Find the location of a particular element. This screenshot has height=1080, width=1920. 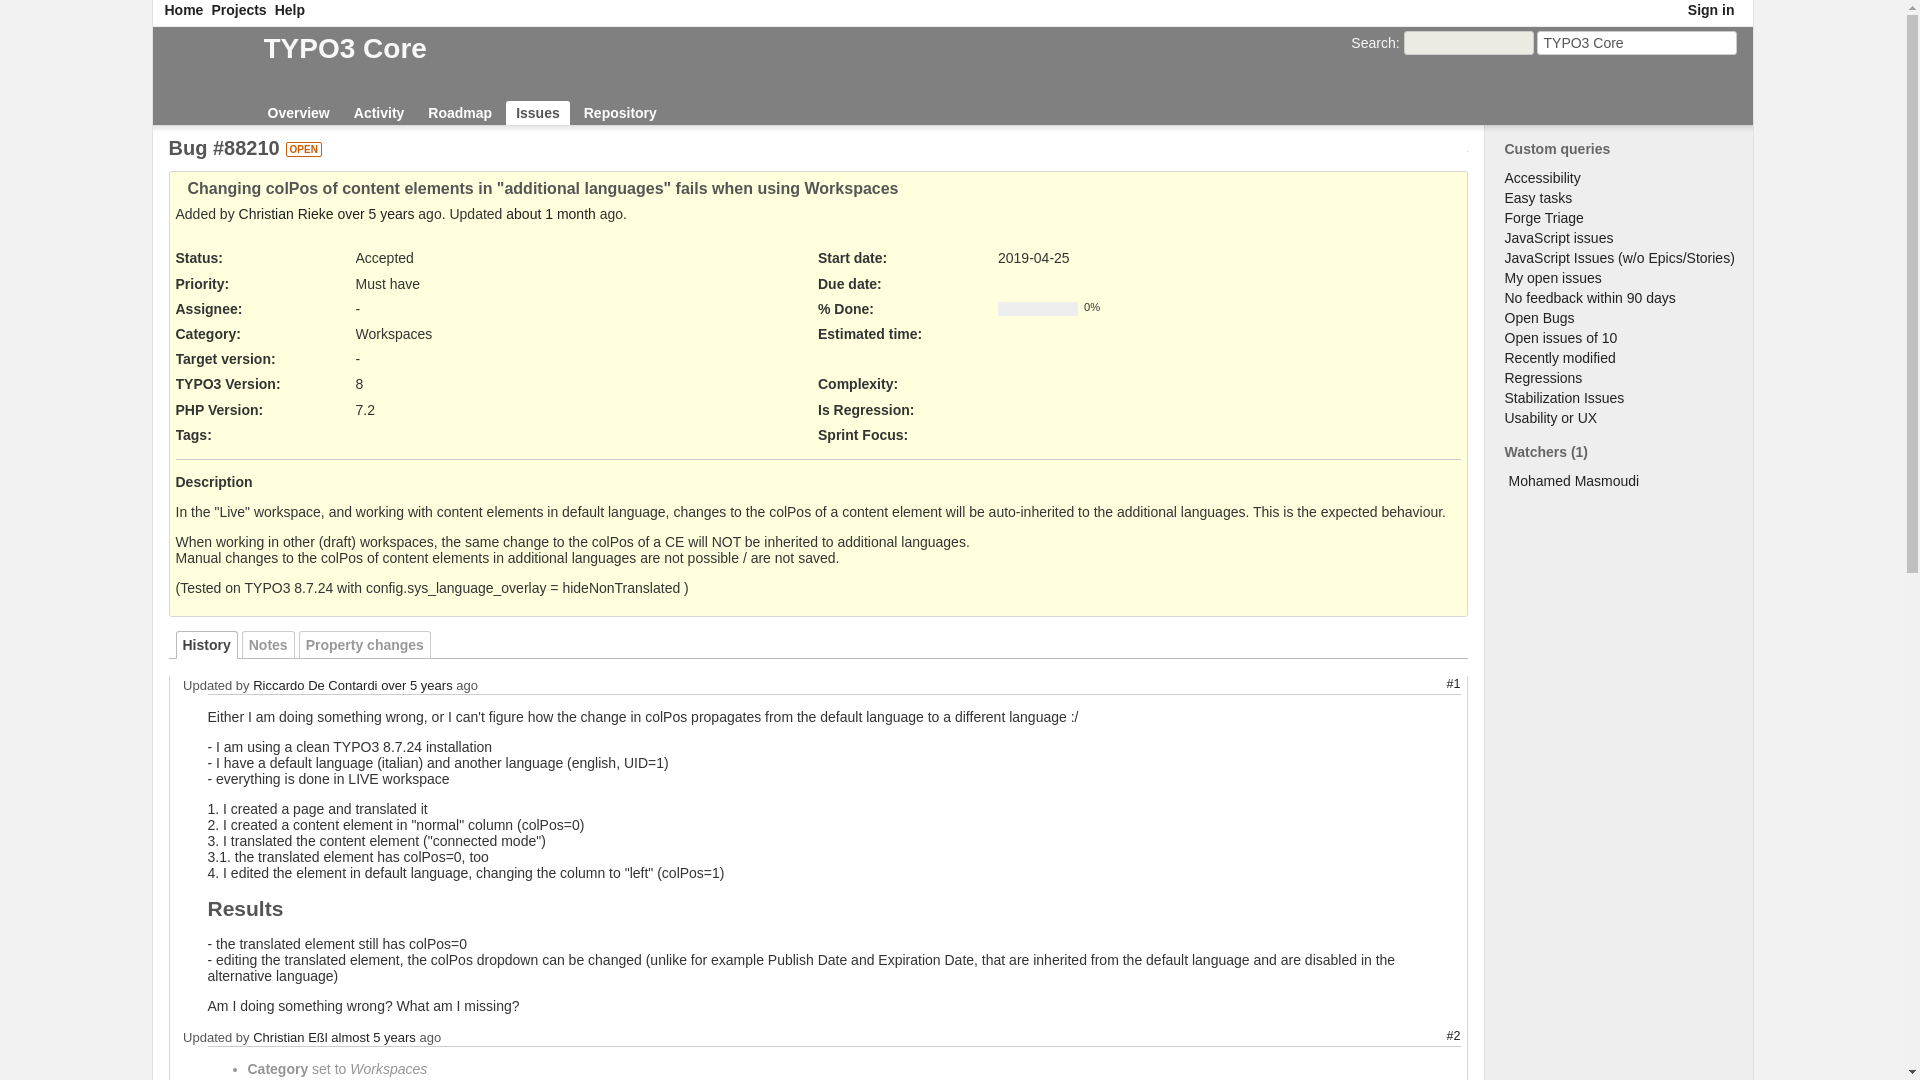

Usability or UX is located at coordinates (1550, 418).